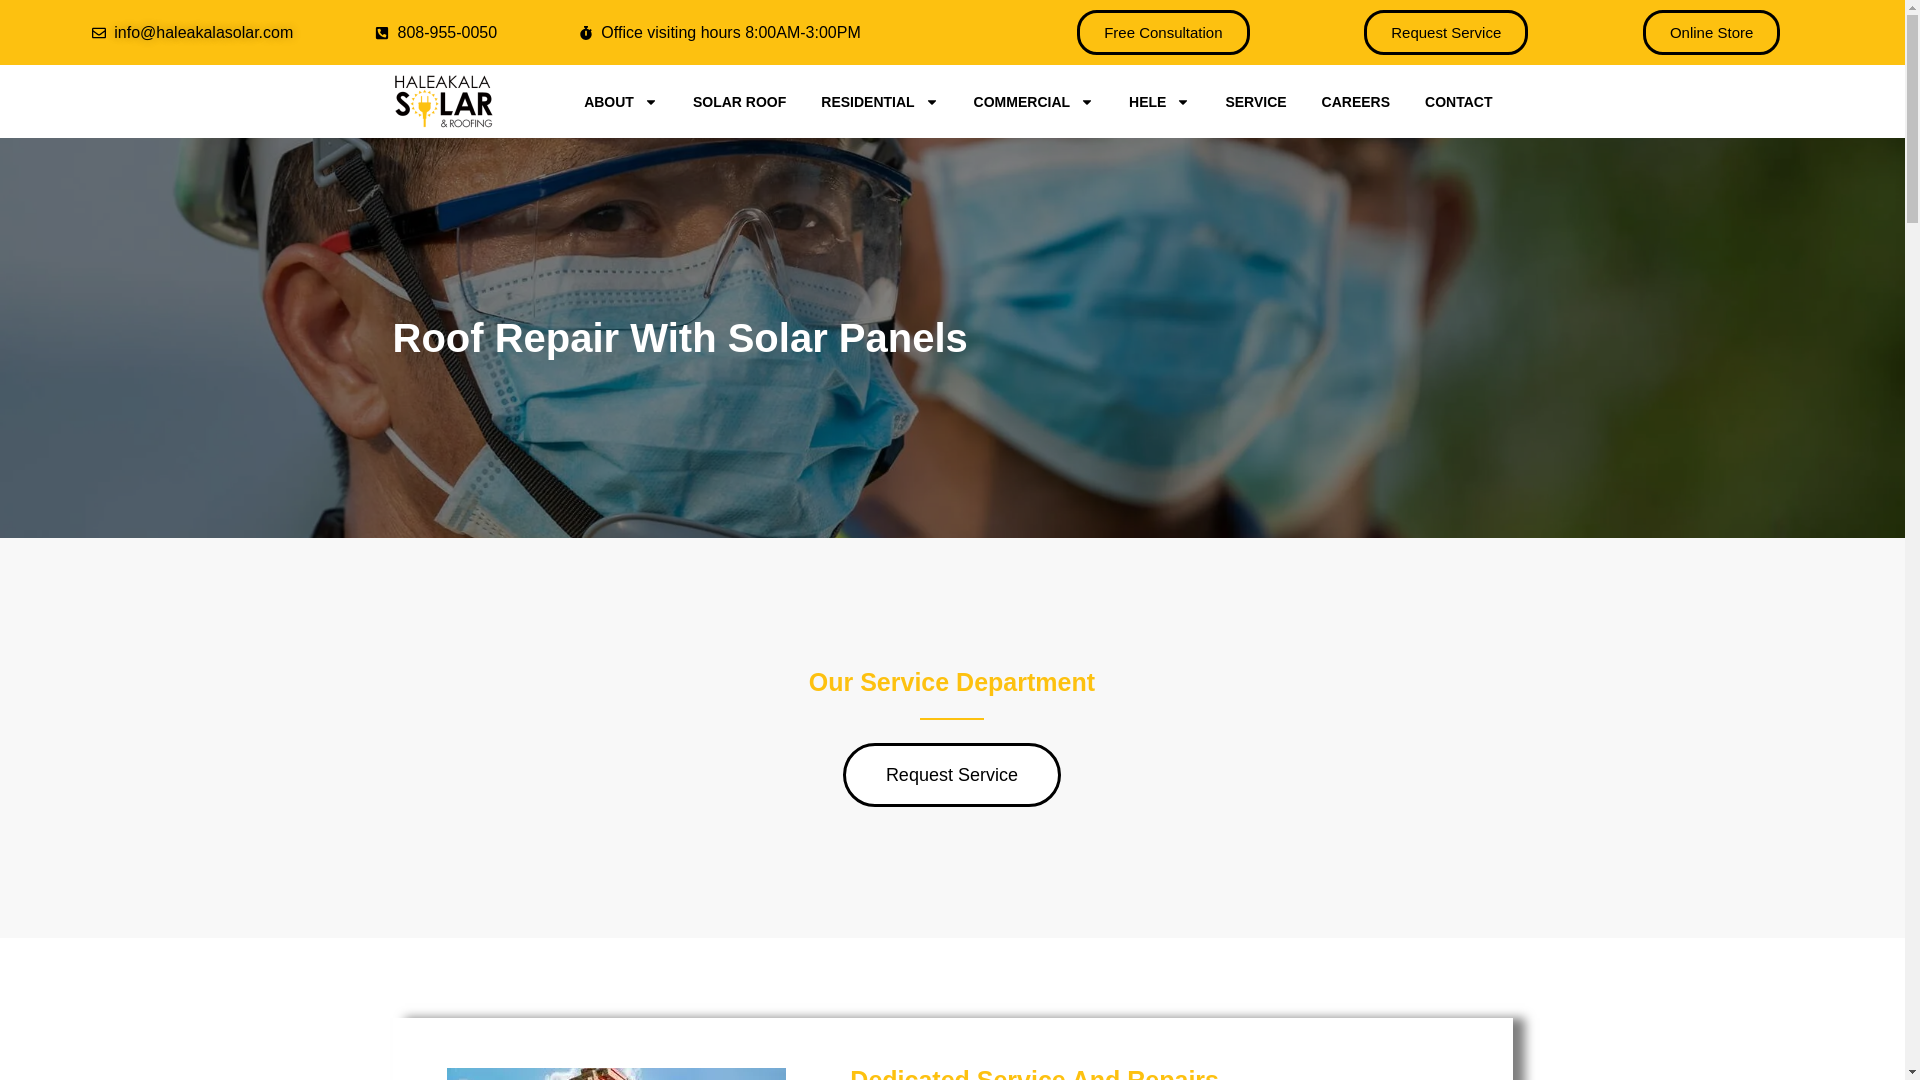  I want to click on RESIDENTIAL, so click(879, 100).